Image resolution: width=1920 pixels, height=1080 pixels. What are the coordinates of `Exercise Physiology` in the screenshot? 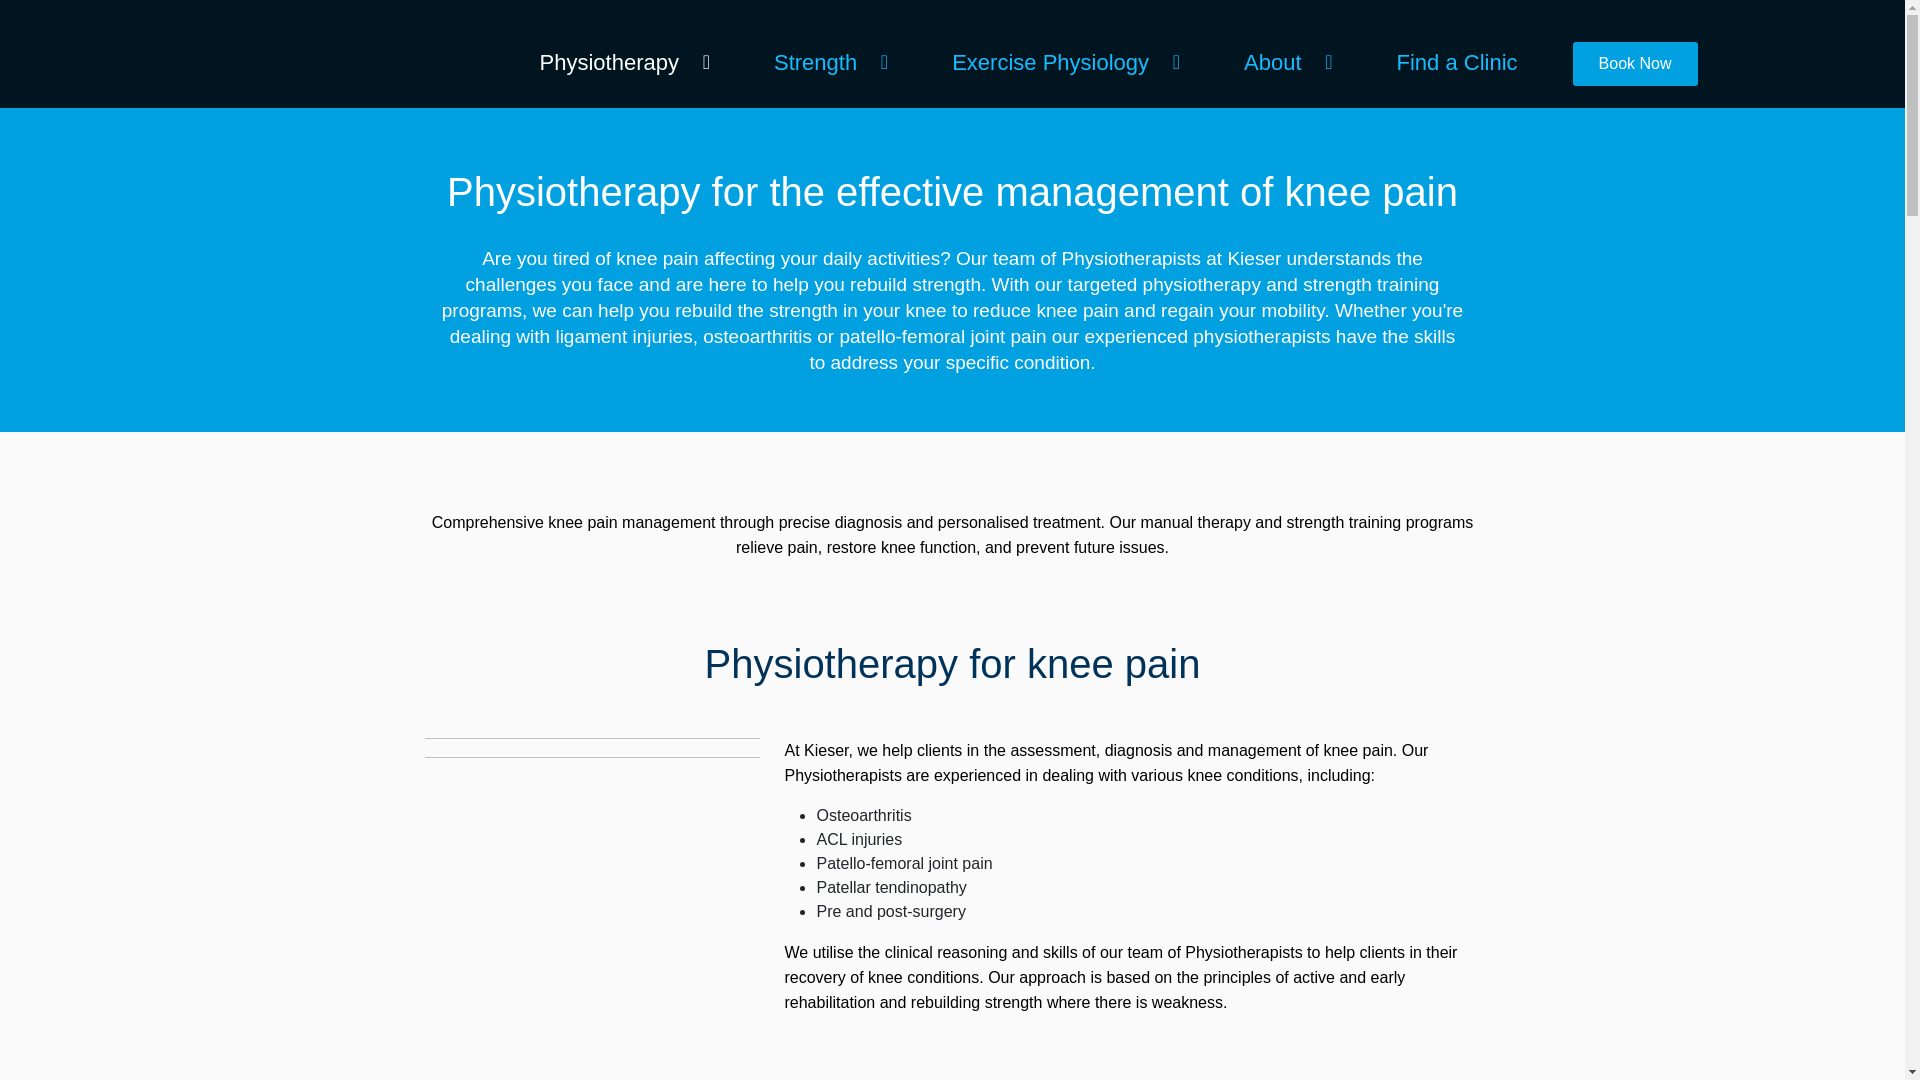 It's located at (1058, 62).